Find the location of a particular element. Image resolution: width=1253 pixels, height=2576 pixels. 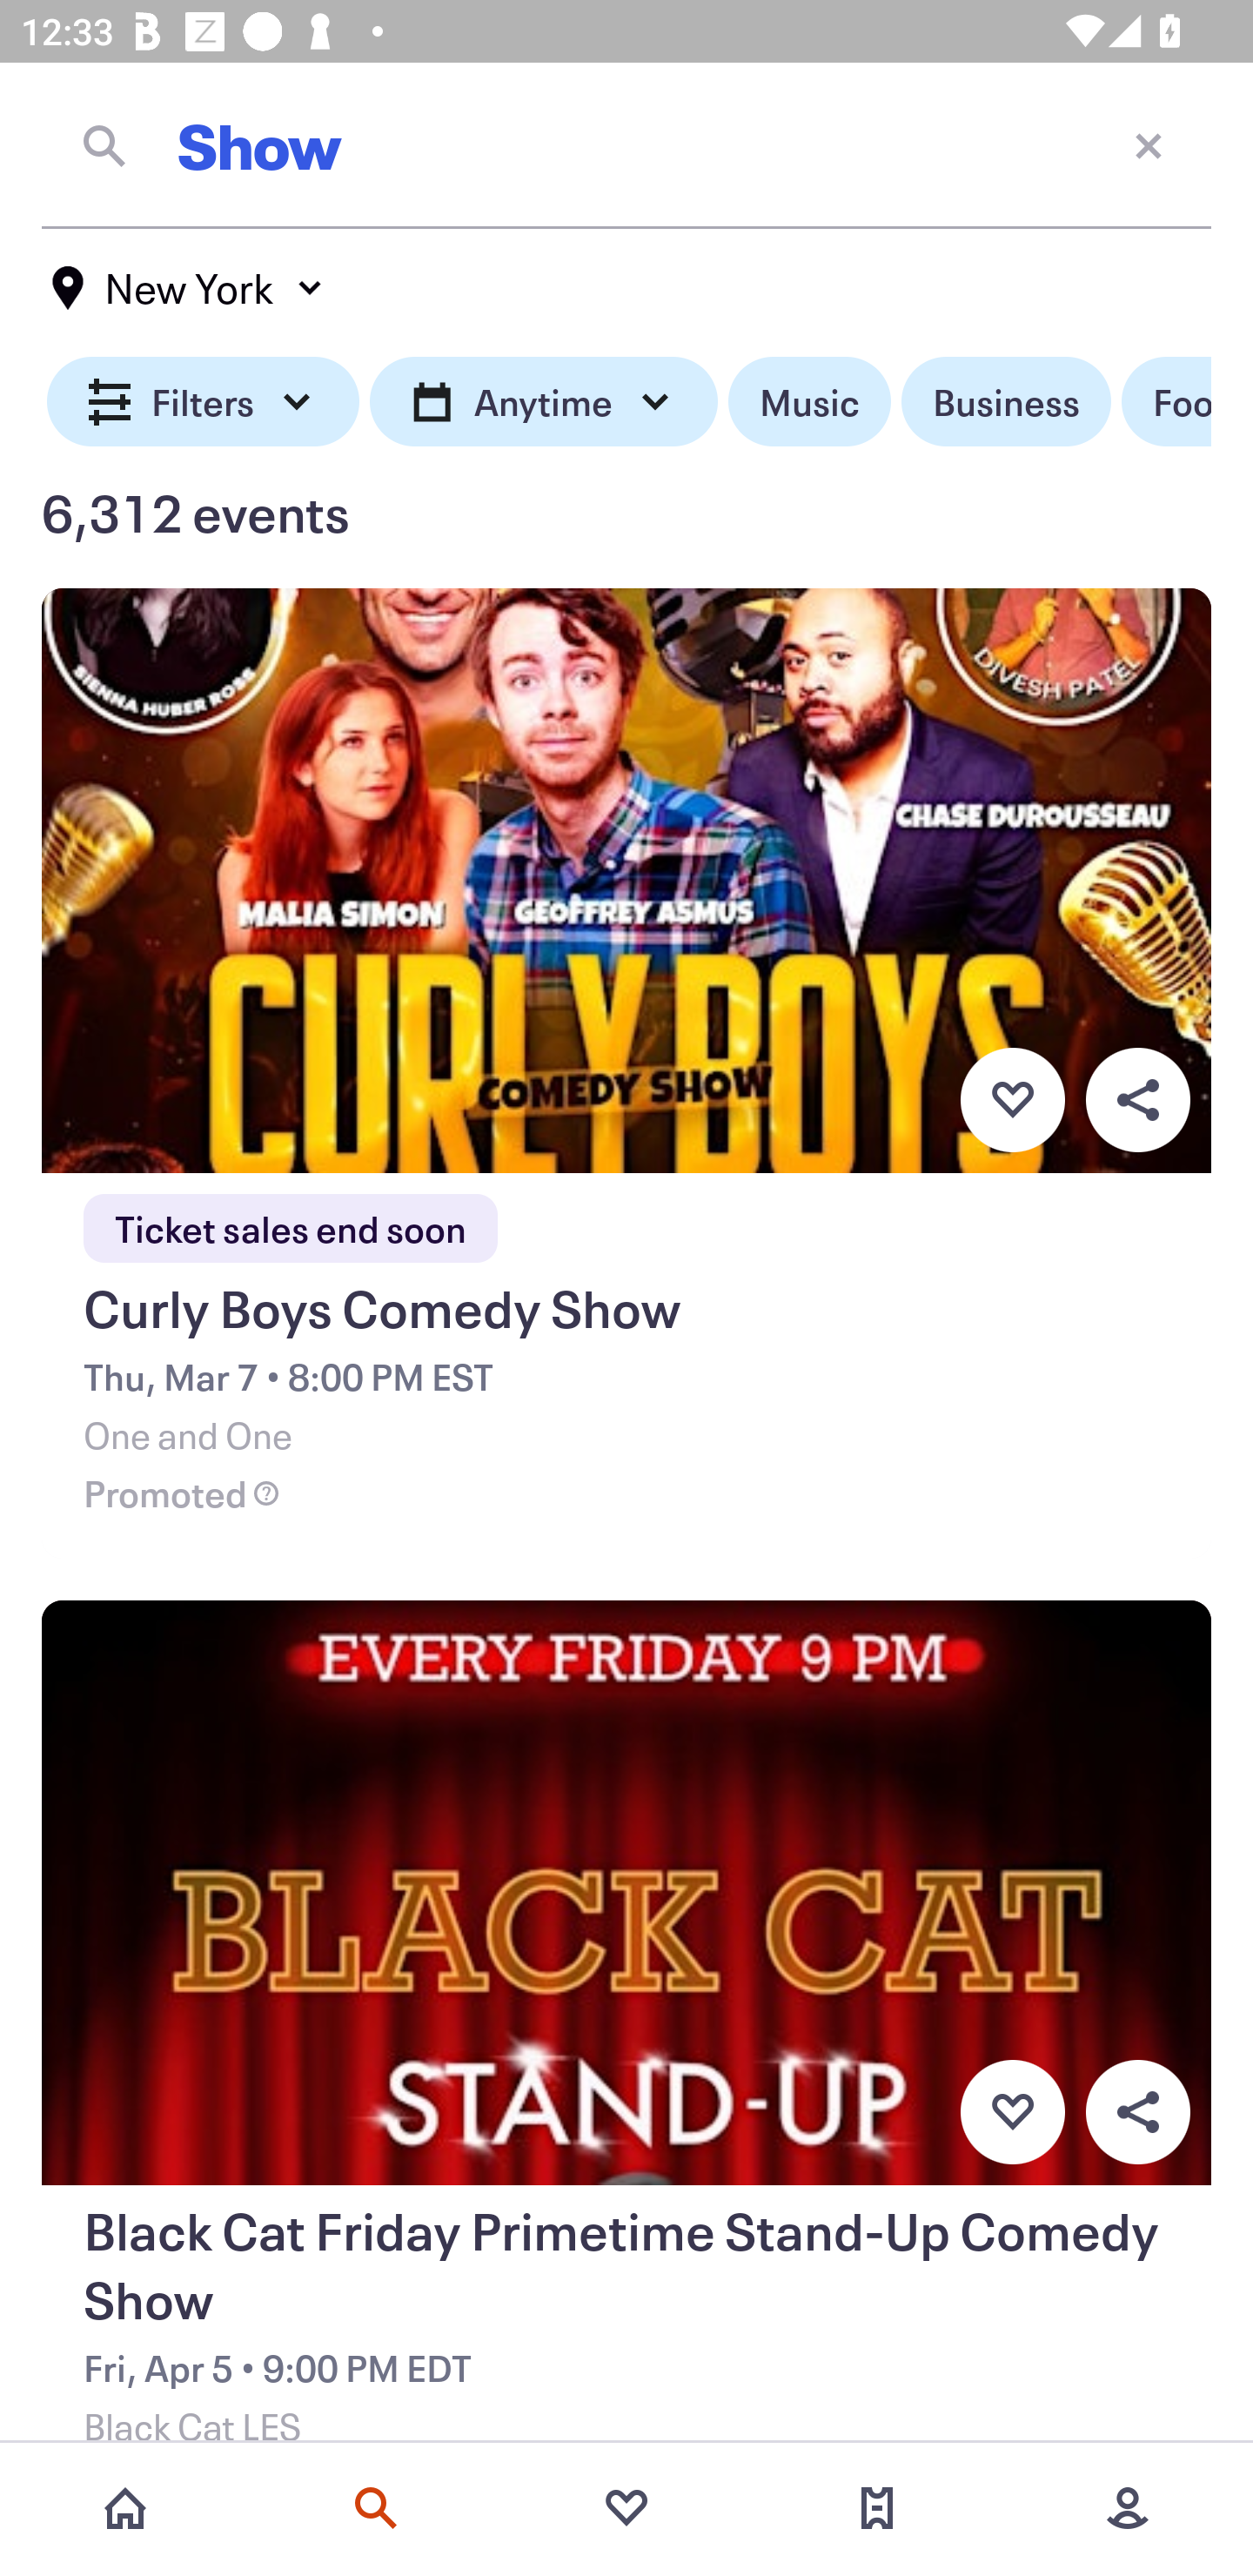

Search events is located at coordinates (376, 2508).